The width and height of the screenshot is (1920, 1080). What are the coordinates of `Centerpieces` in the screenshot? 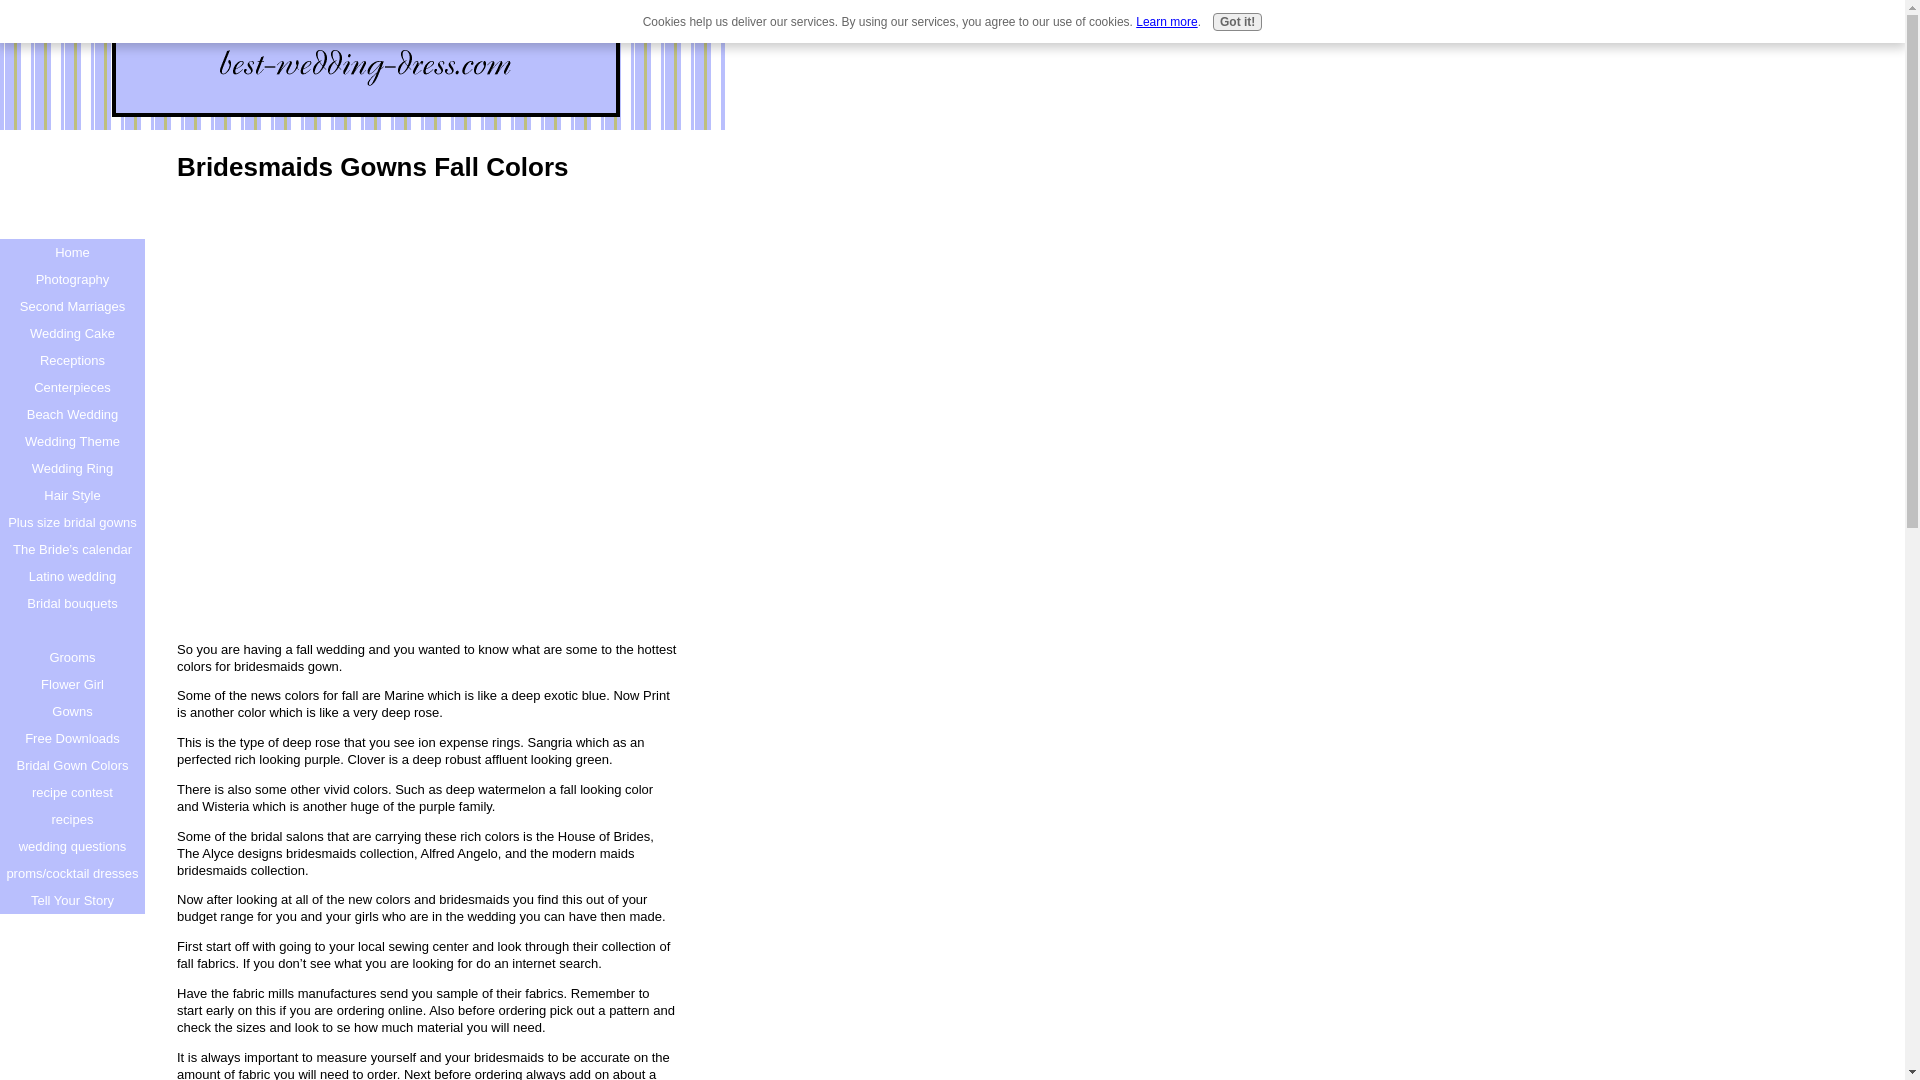 It's located at (72, 386).